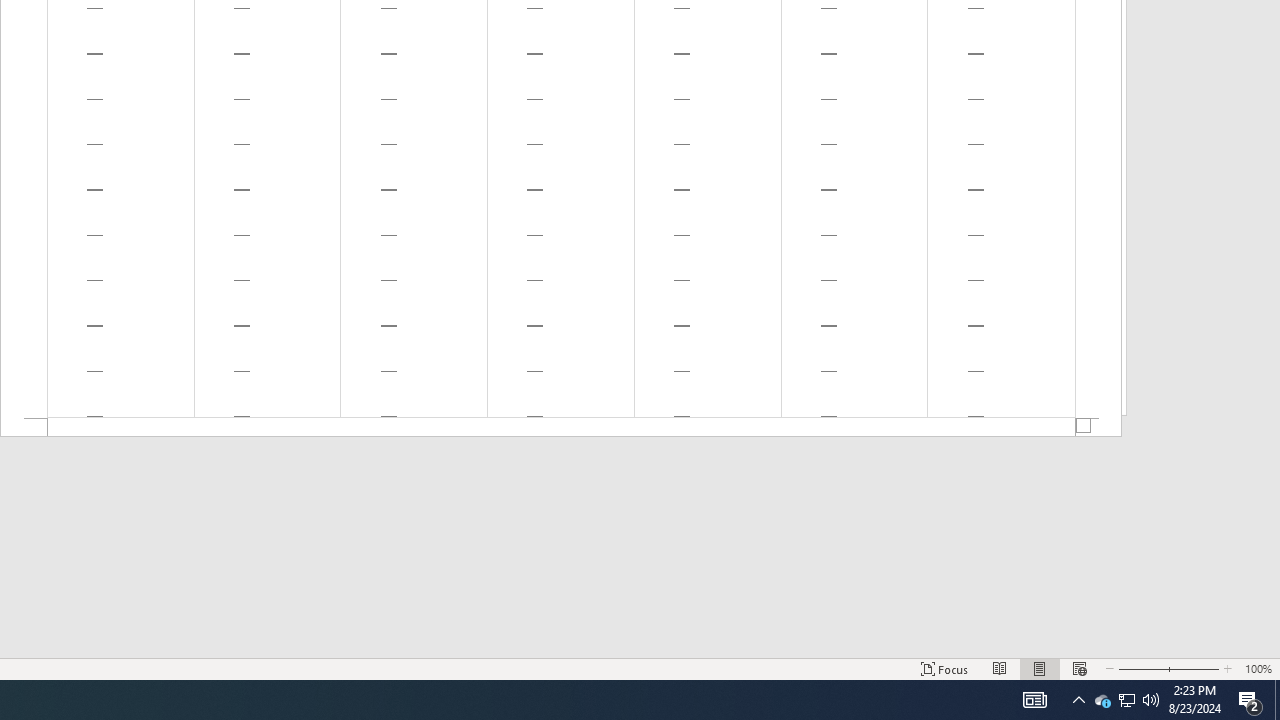 This screenshot has height=720, width=1280. I want to click on Zoom In, so click(1195, 668).